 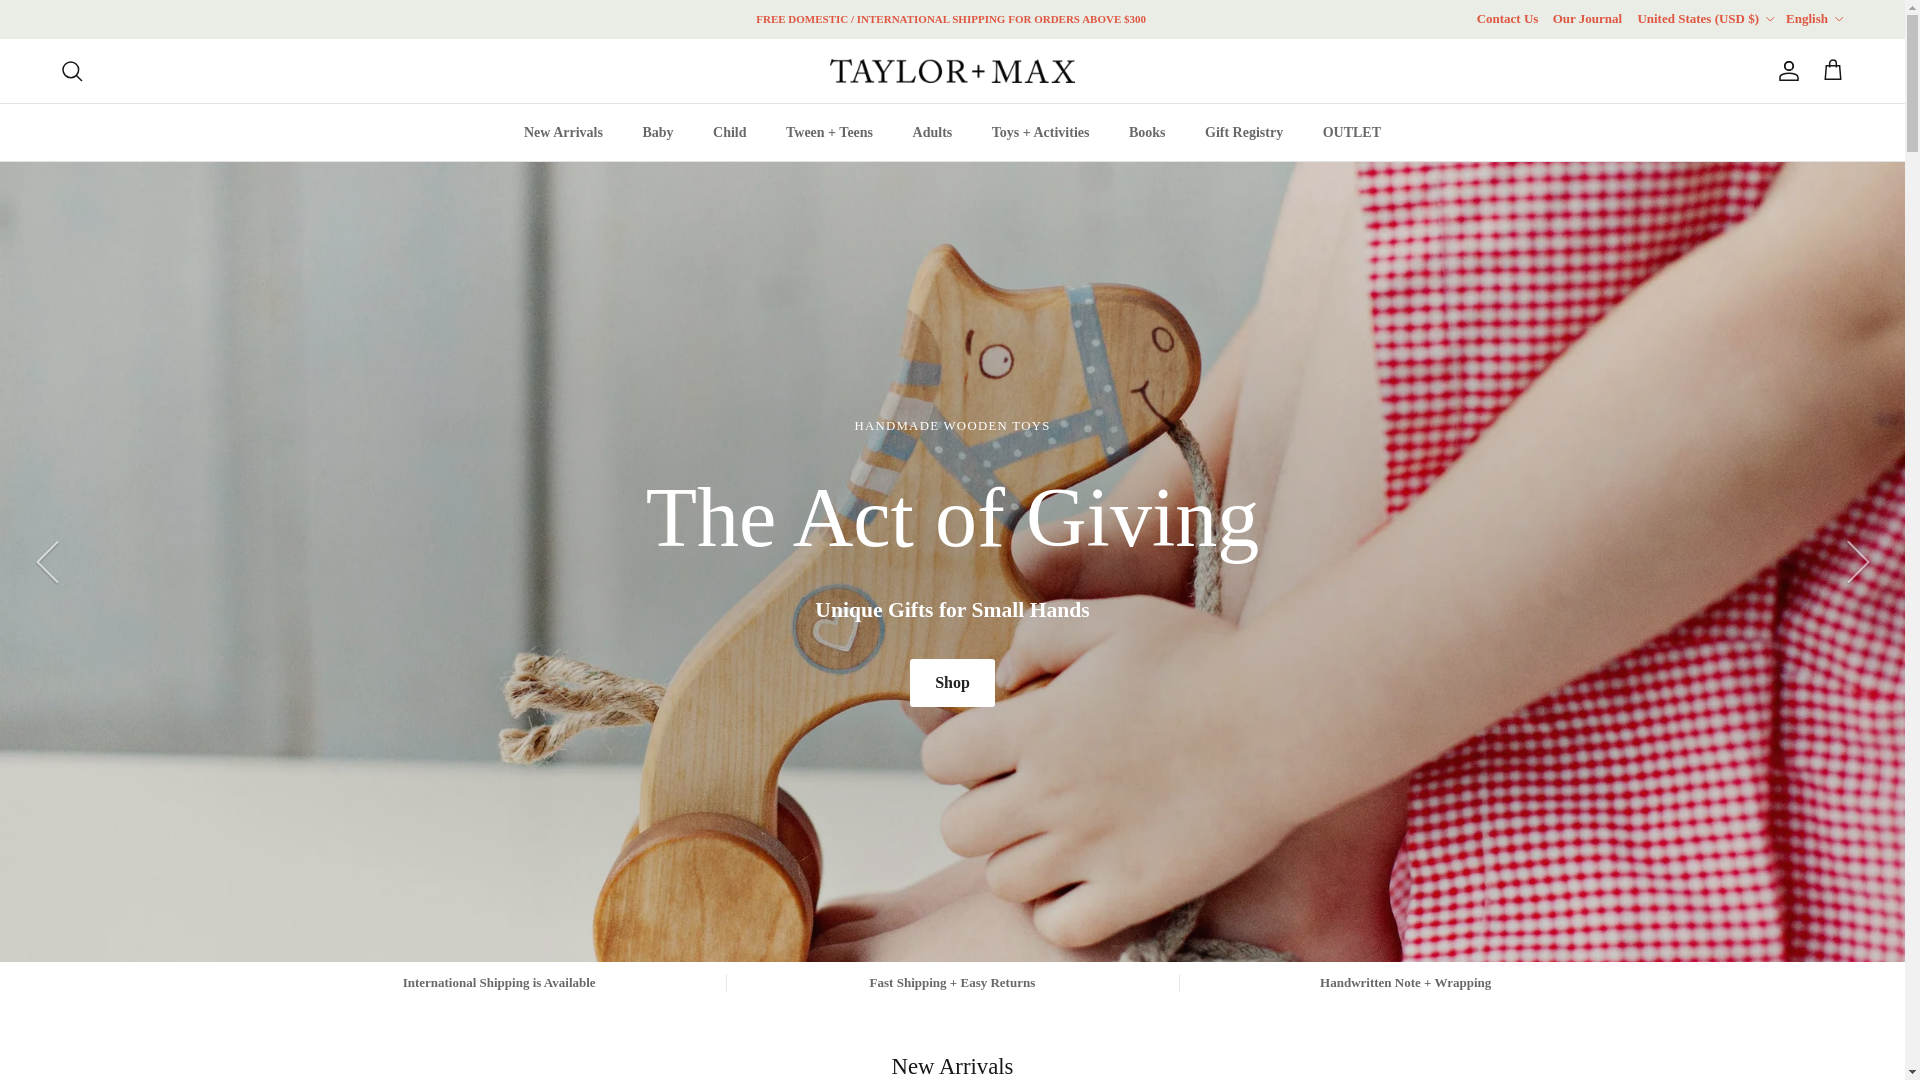 What do you see at coordinates (1588, 19) in the screenshot?
I see `Our Journal` at bounding box center [1588, 19].